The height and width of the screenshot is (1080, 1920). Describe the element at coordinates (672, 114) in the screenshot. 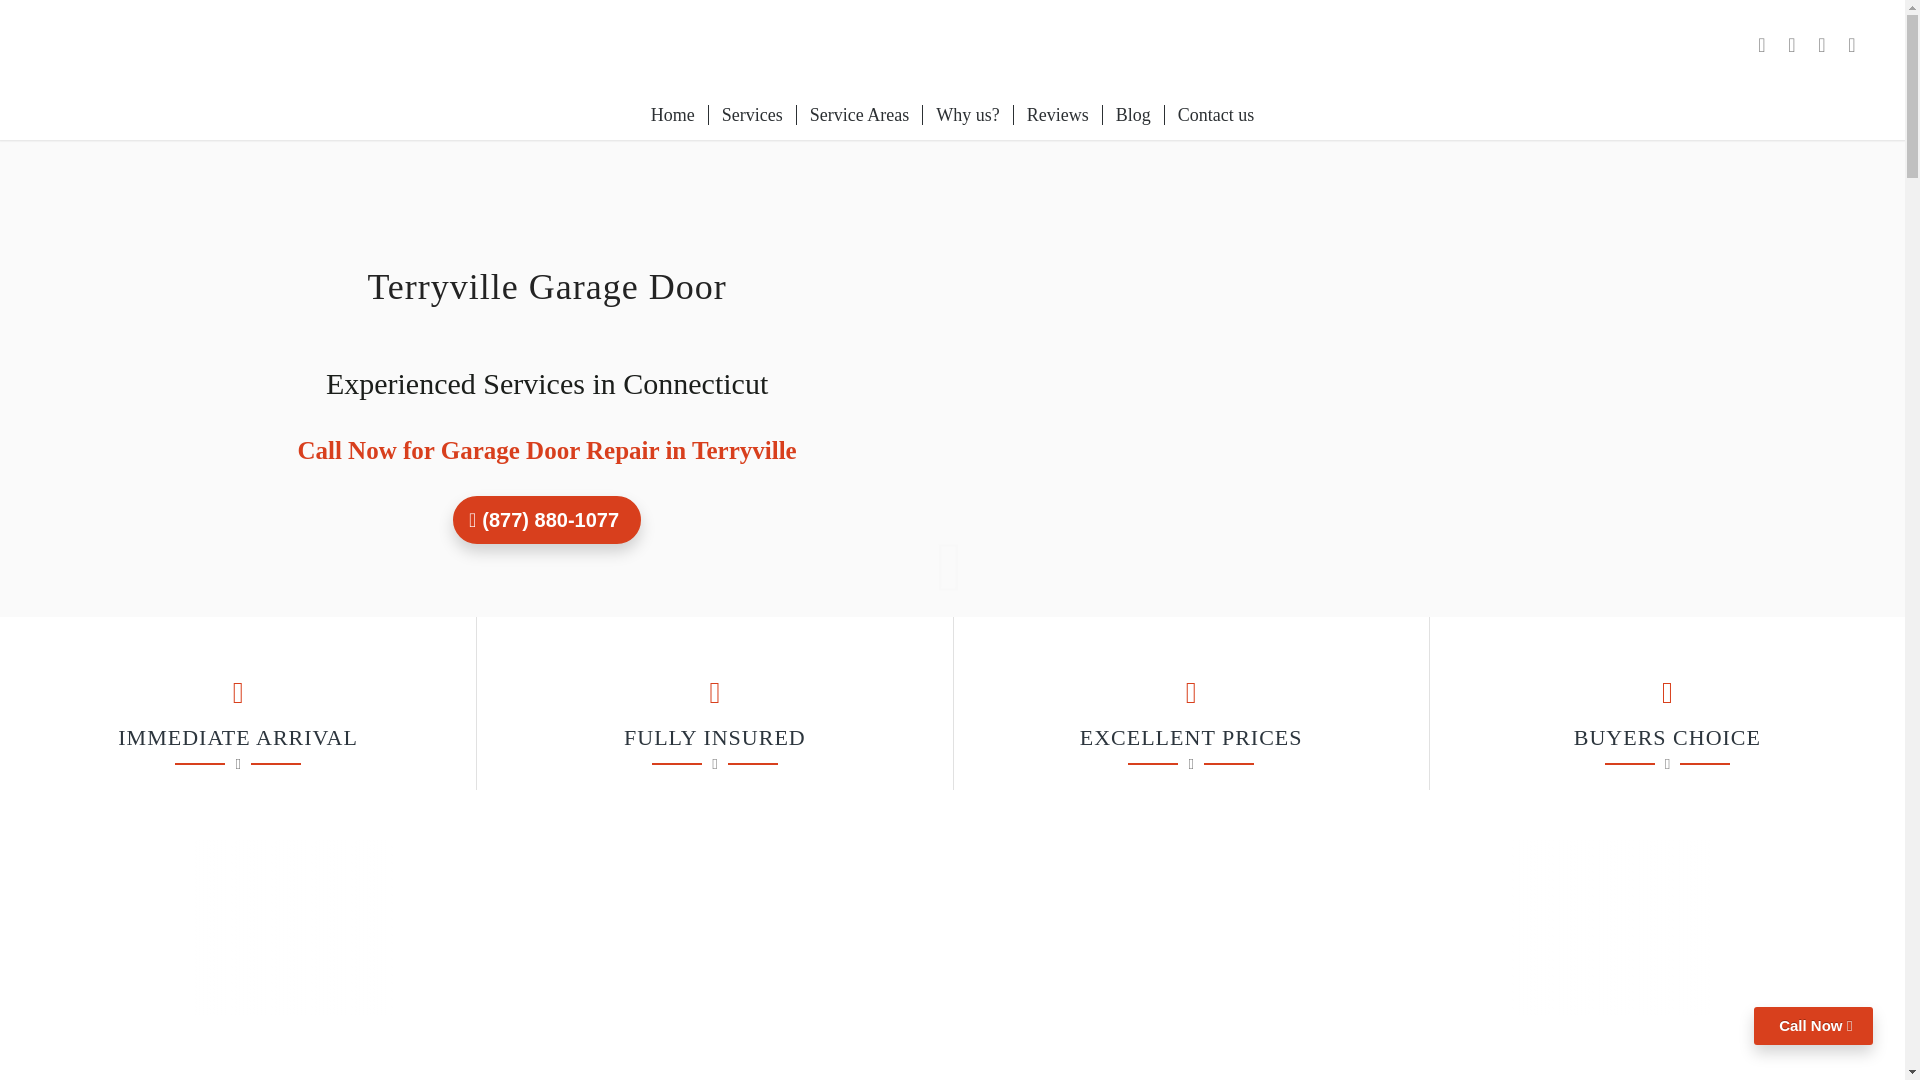

I see `Home` at that location.